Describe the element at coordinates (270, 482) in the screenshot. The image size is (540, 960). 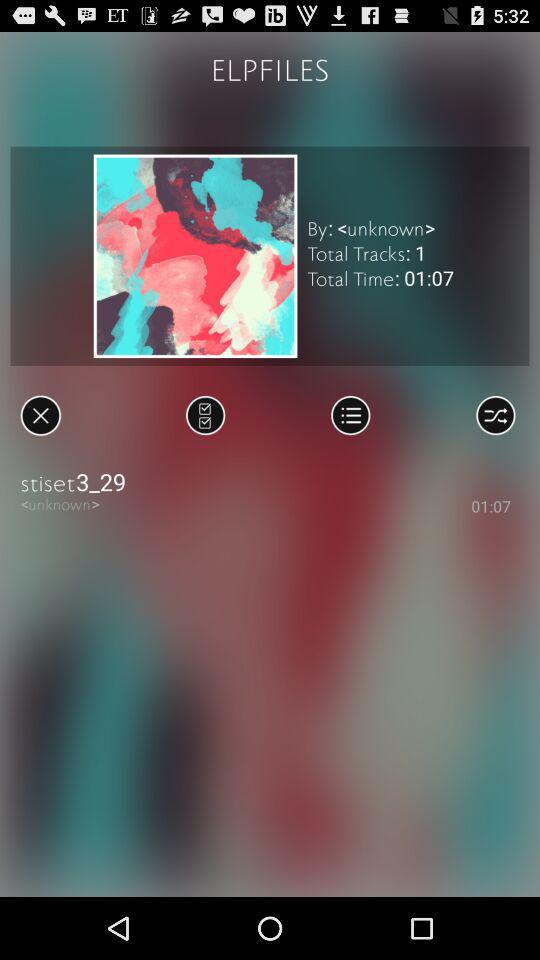
I see `jump to the stiset3_29 icon` at that location.